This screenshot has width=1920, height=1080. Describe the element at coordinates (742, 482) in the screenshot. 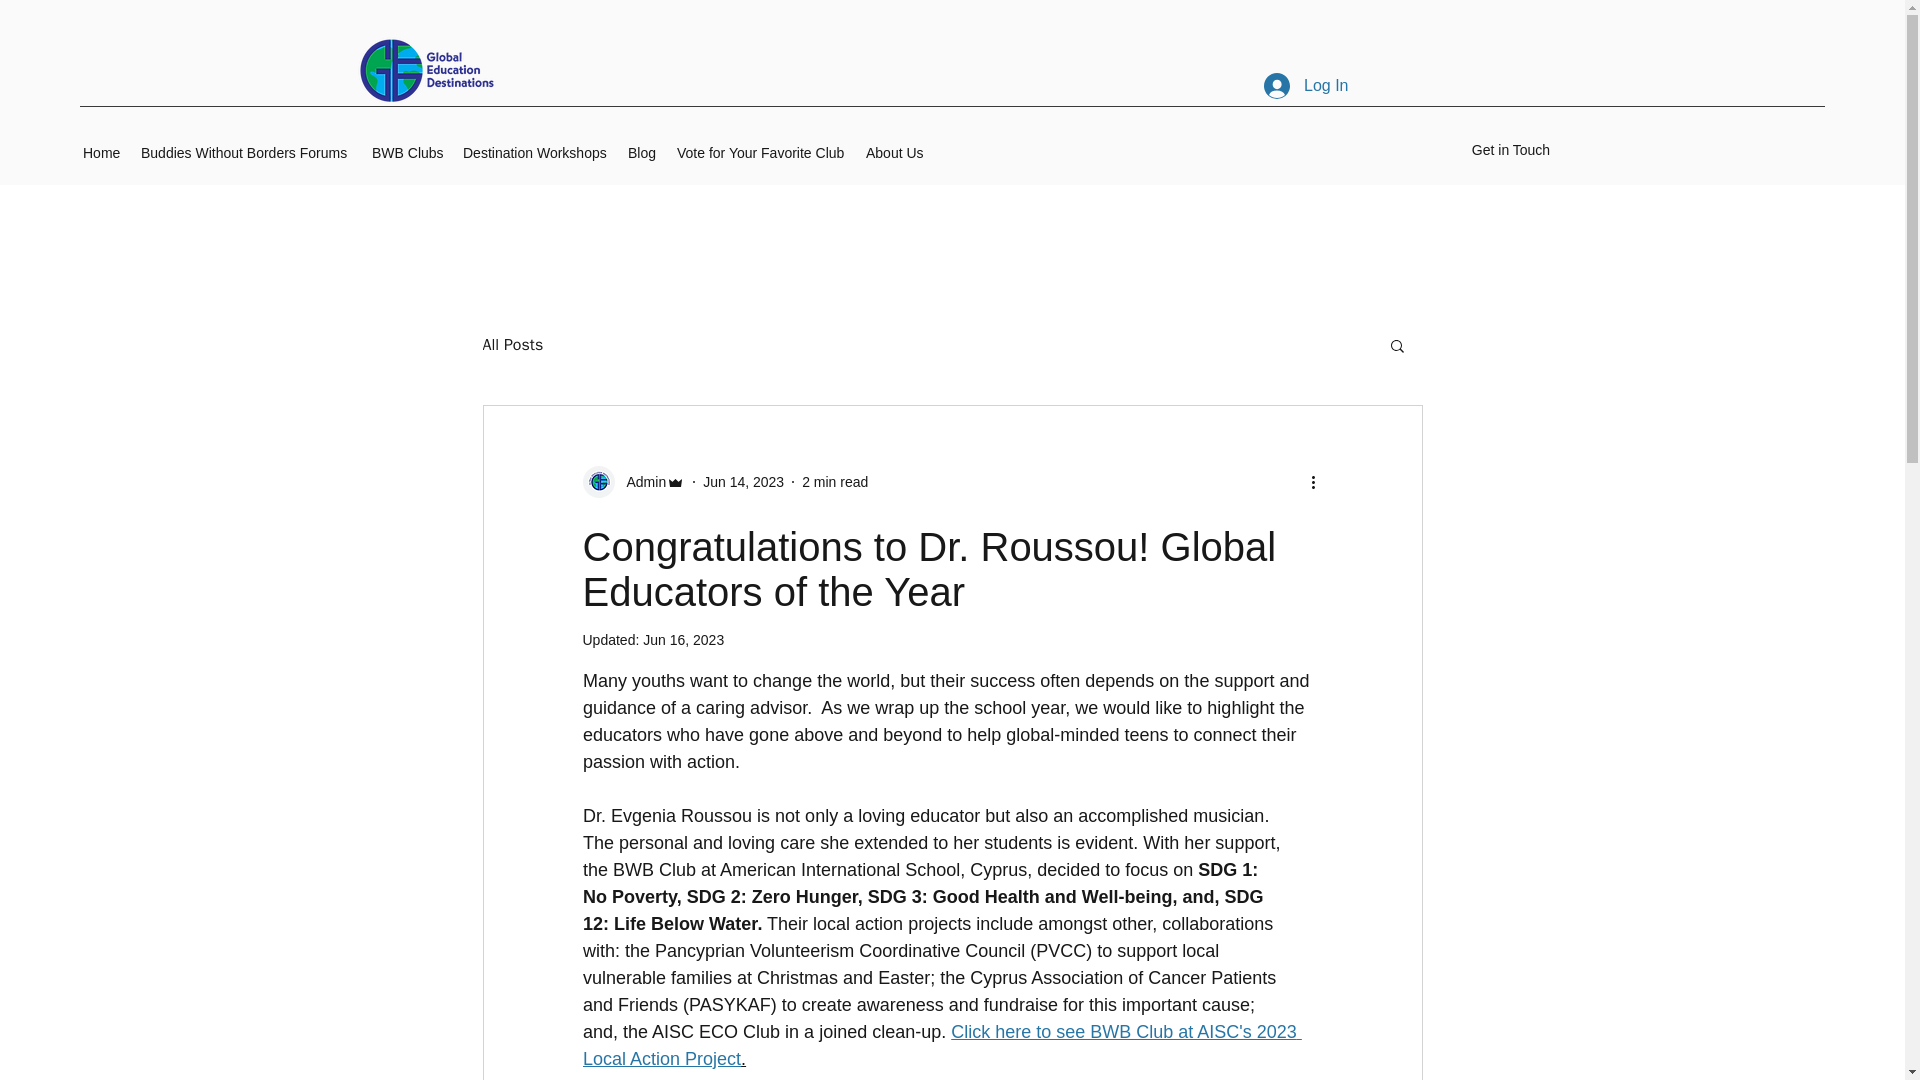

I see `Jun 14, 2023` at that location.